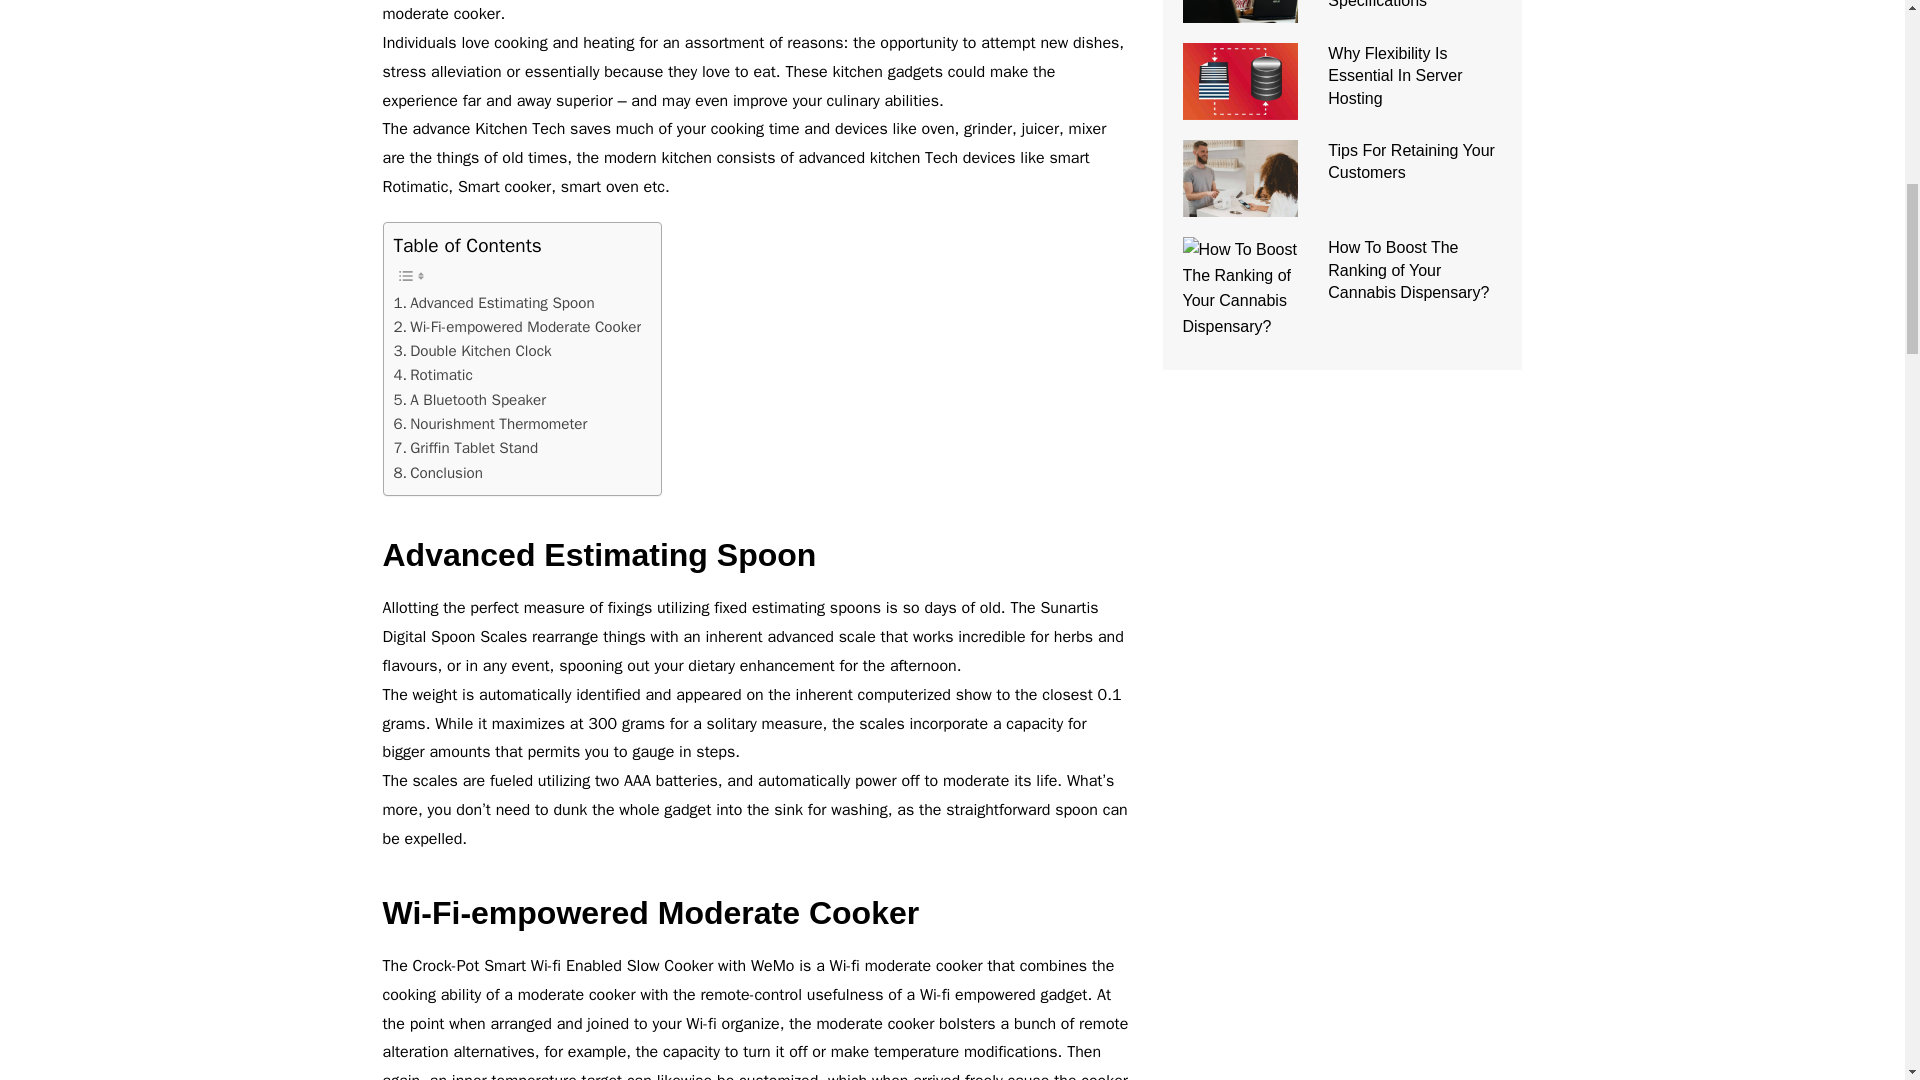  I want to click on A Bluetooth Speaker, so click(470, 399).